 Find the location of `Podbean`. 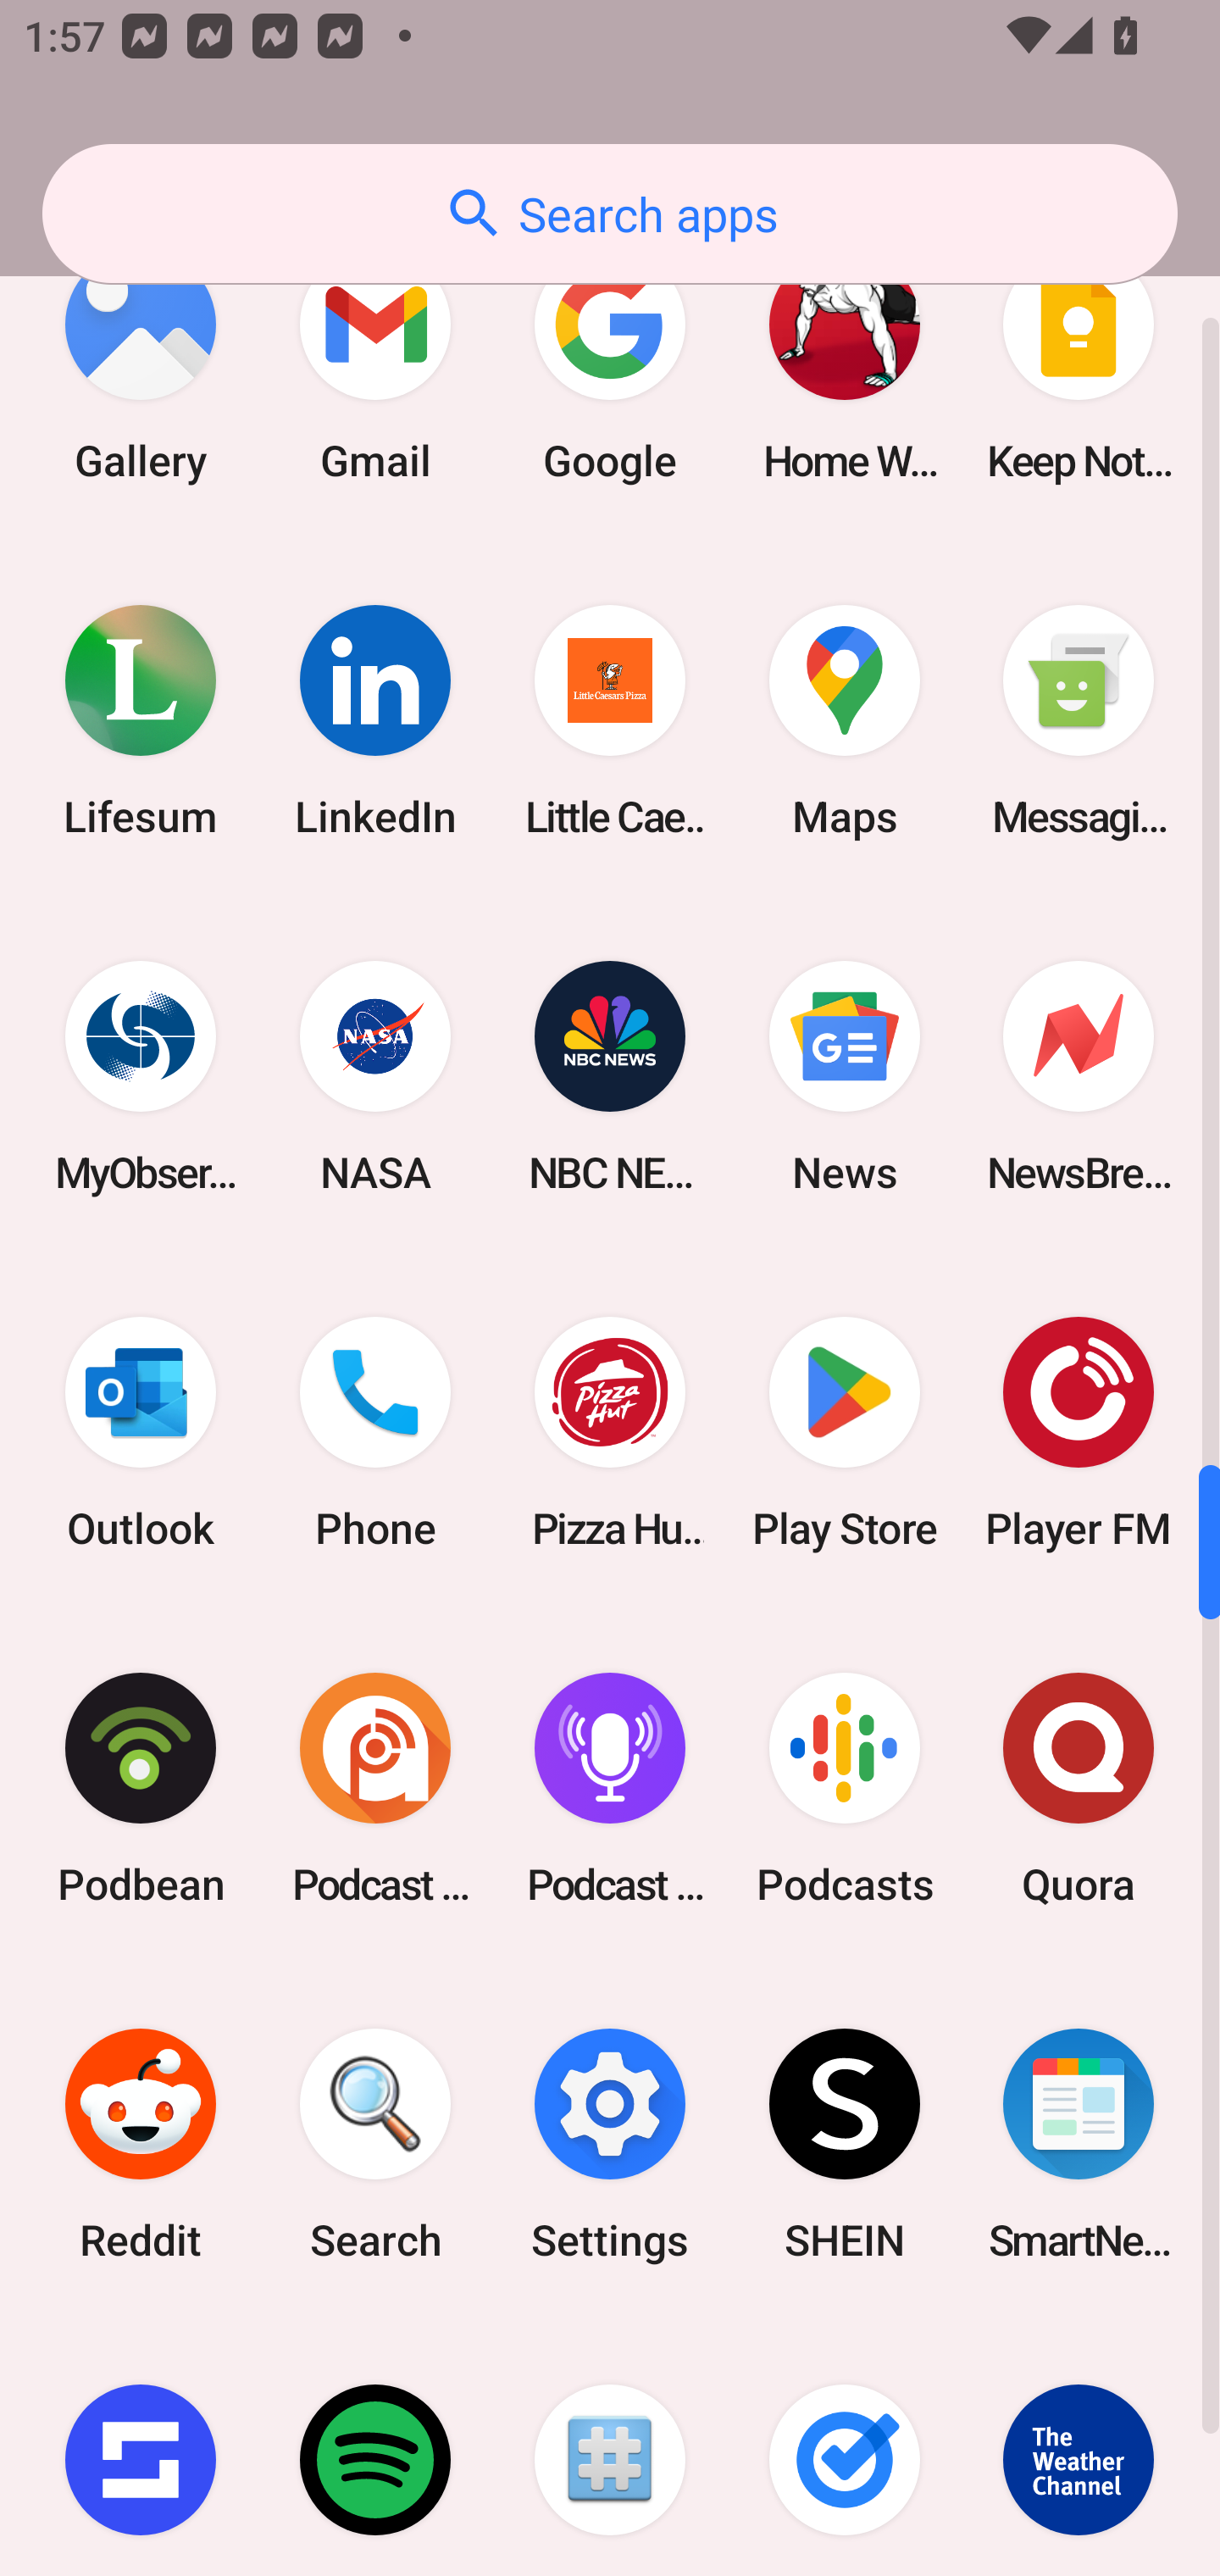

Podbean is located at coordinates (141, 1788).